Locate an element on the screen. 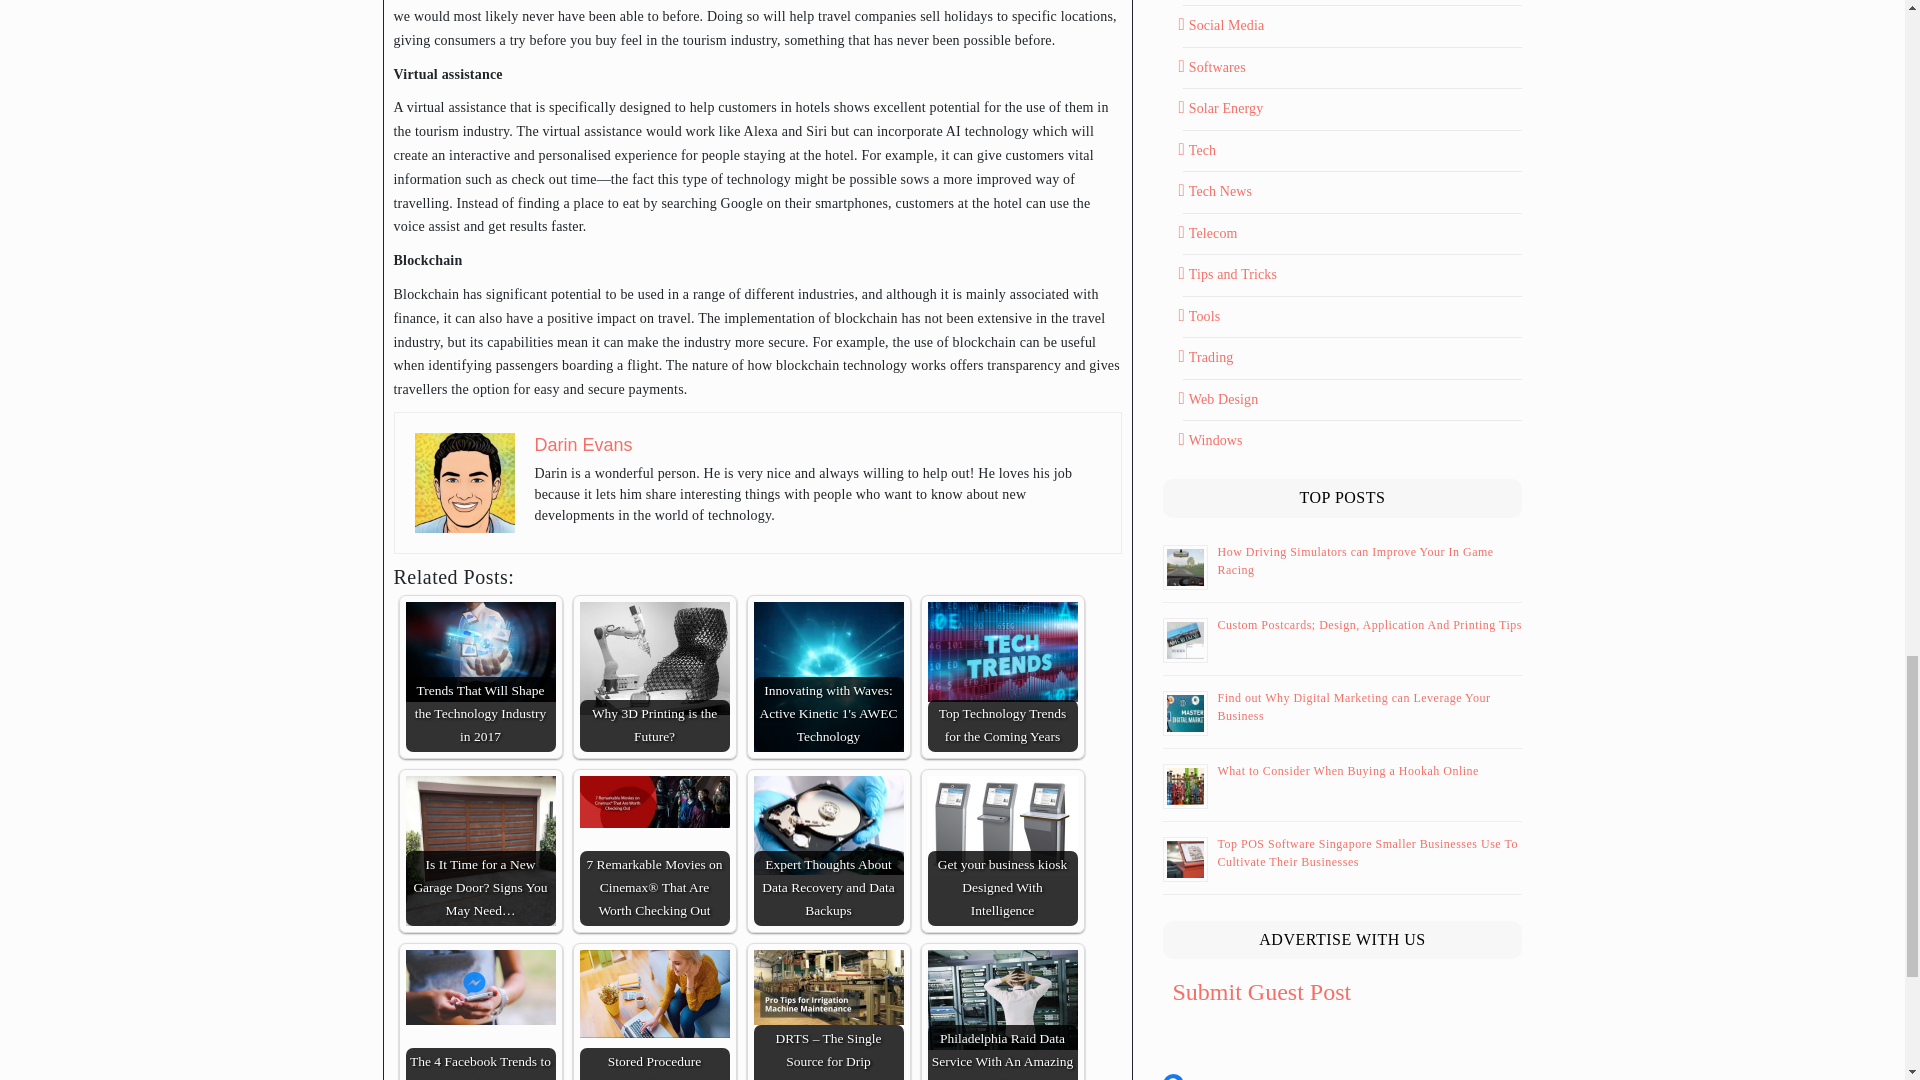  The 4 Facebook Trends to Focus for 2016 is located at coordinates (480, 987).